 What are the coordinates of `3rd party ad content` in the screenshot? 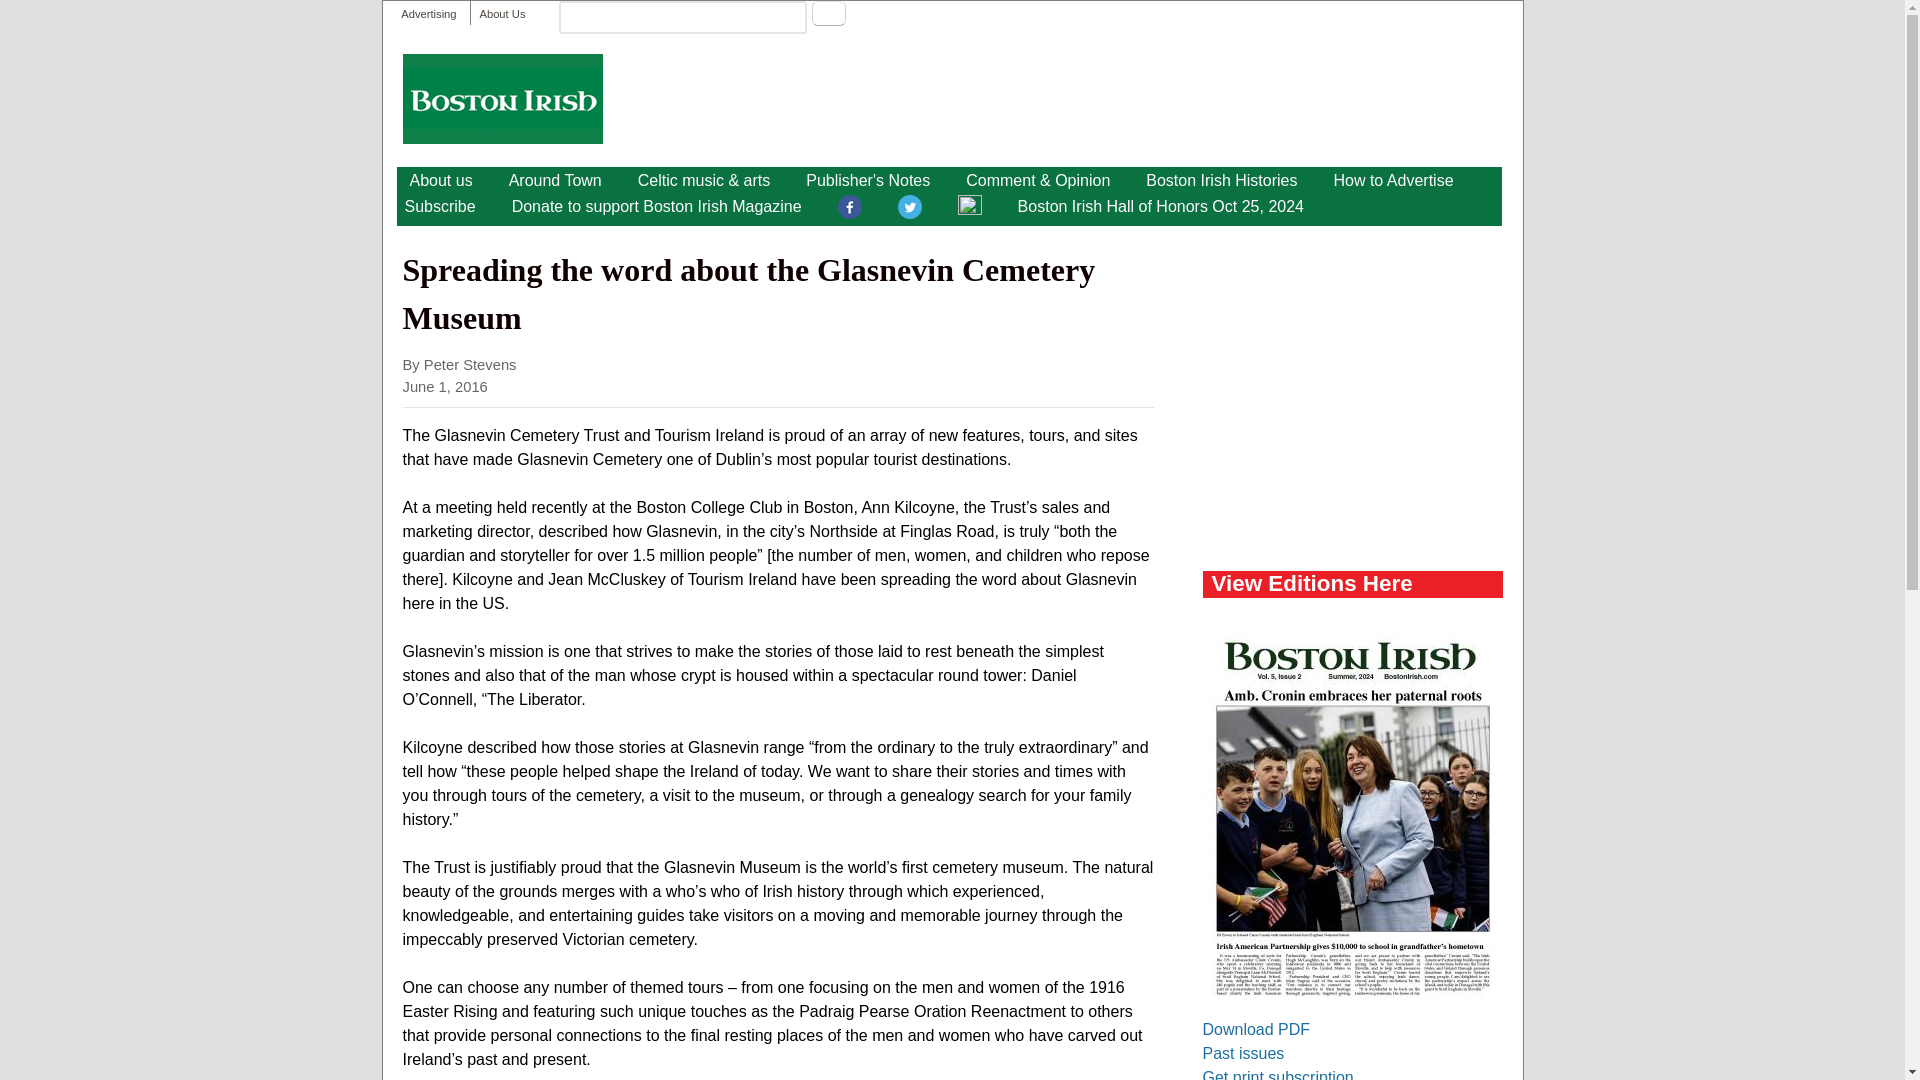 It's located at (1351, 390).